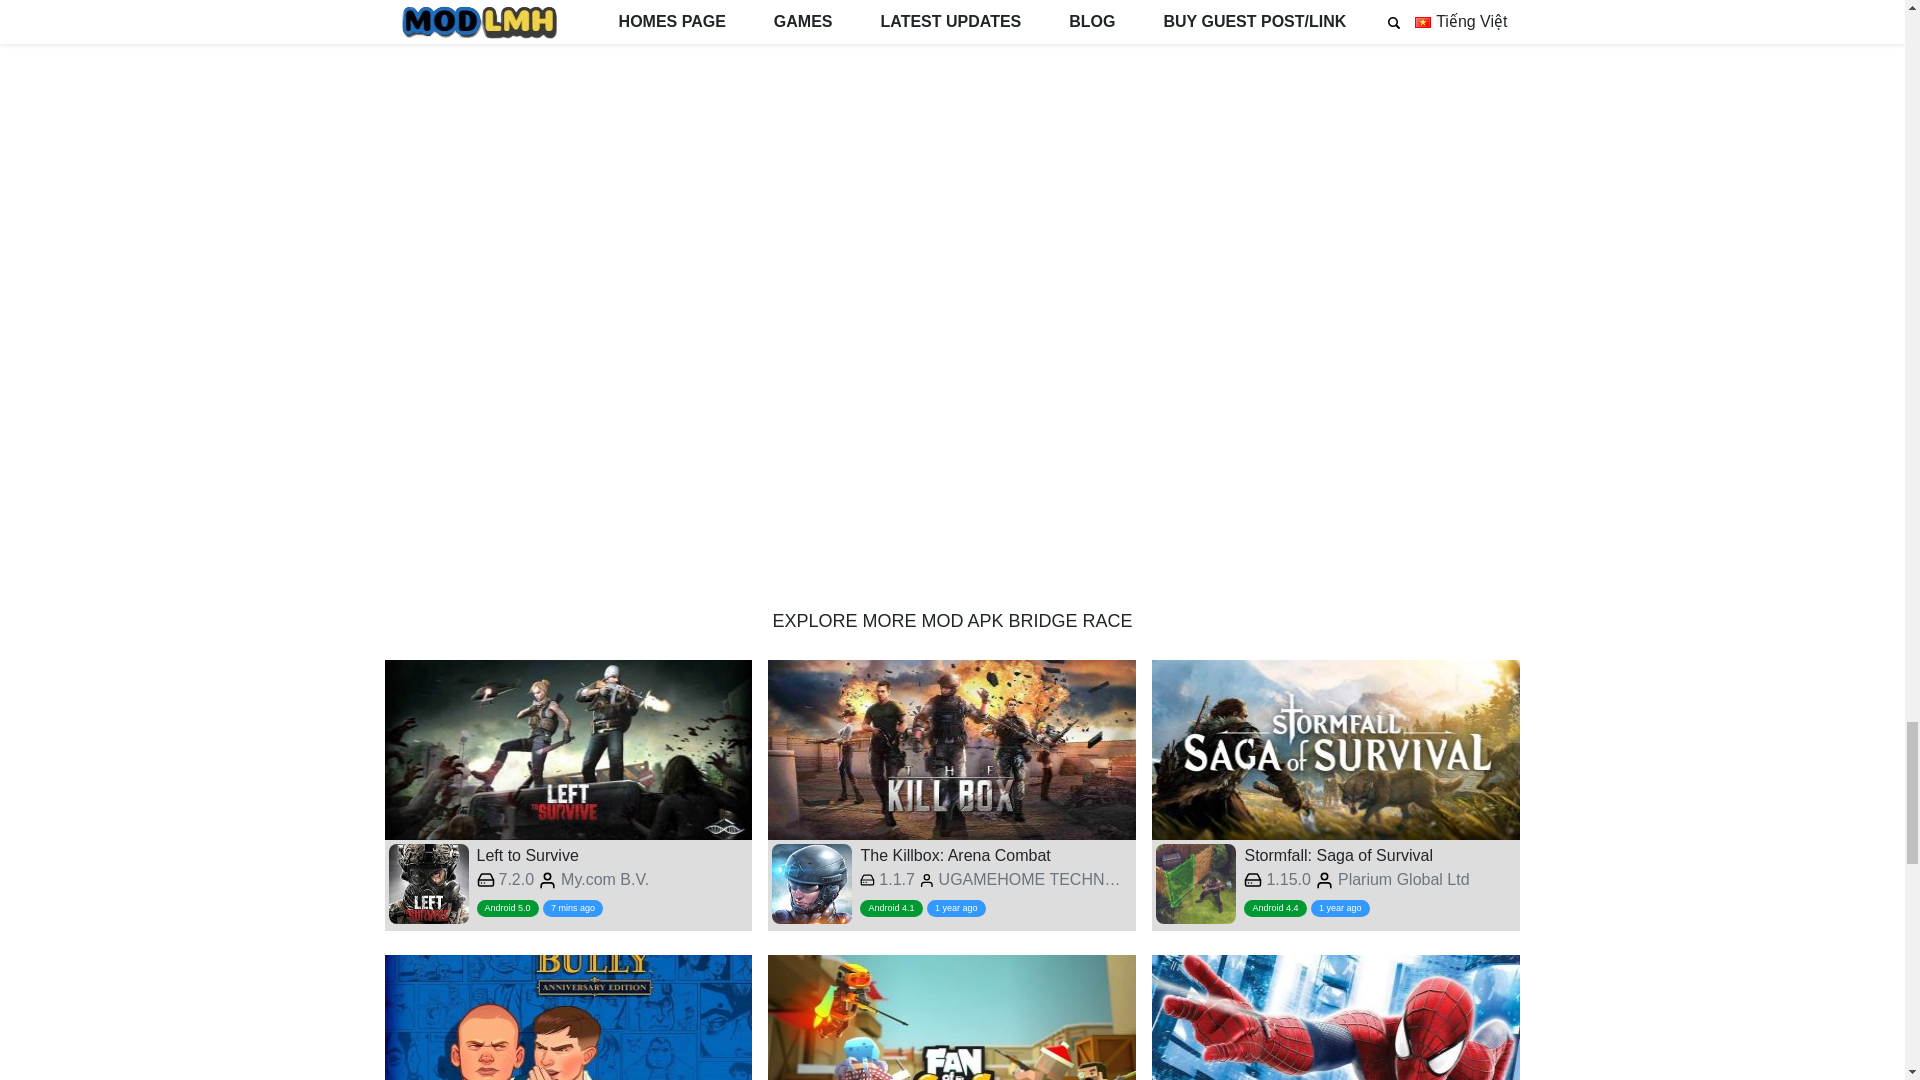 The width and height of the screenshot is (1920, 1080). Describe the element at coordinates (952, 794) in the screenshot. I see `The Killbox: Arena Combat 1.1.7  Menu, Unlimited money` at that location.